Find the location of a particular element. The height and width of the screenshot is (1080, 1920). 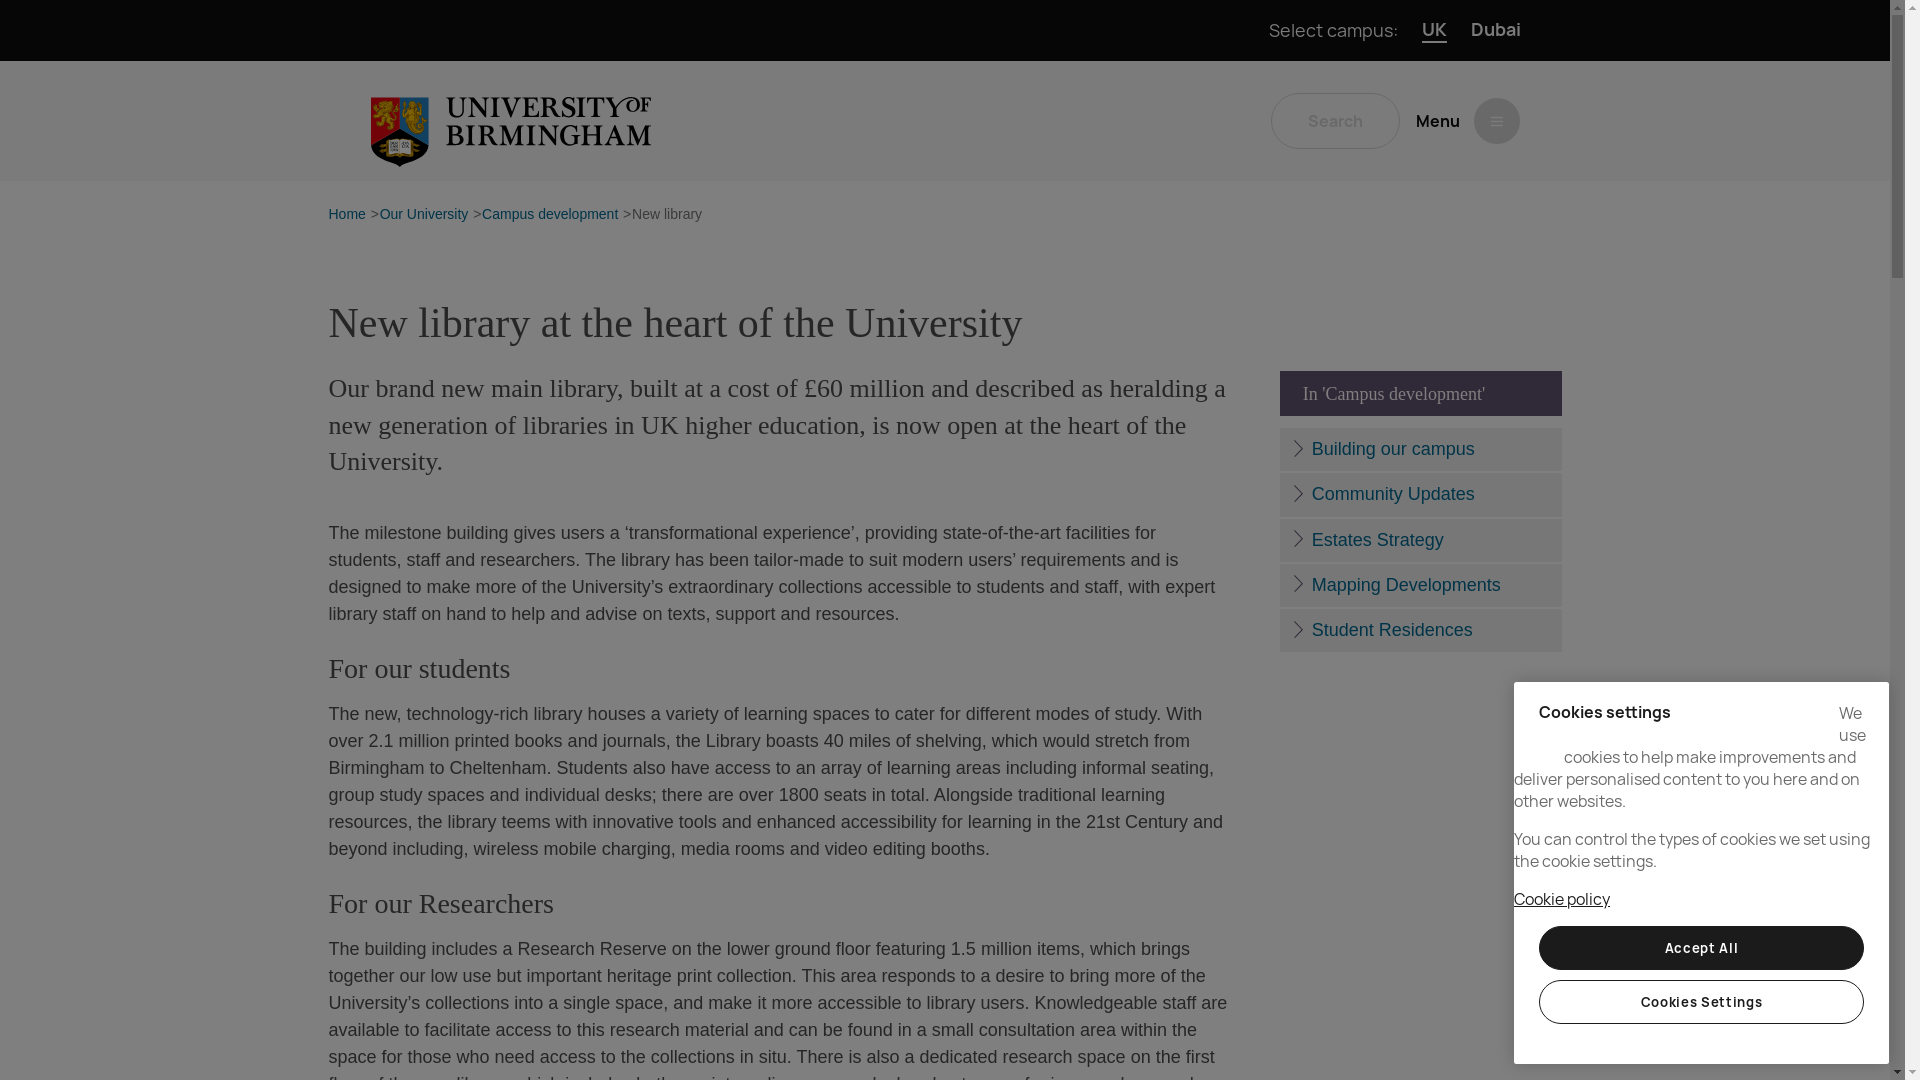

Campus development is located at coordinates (550, 215).